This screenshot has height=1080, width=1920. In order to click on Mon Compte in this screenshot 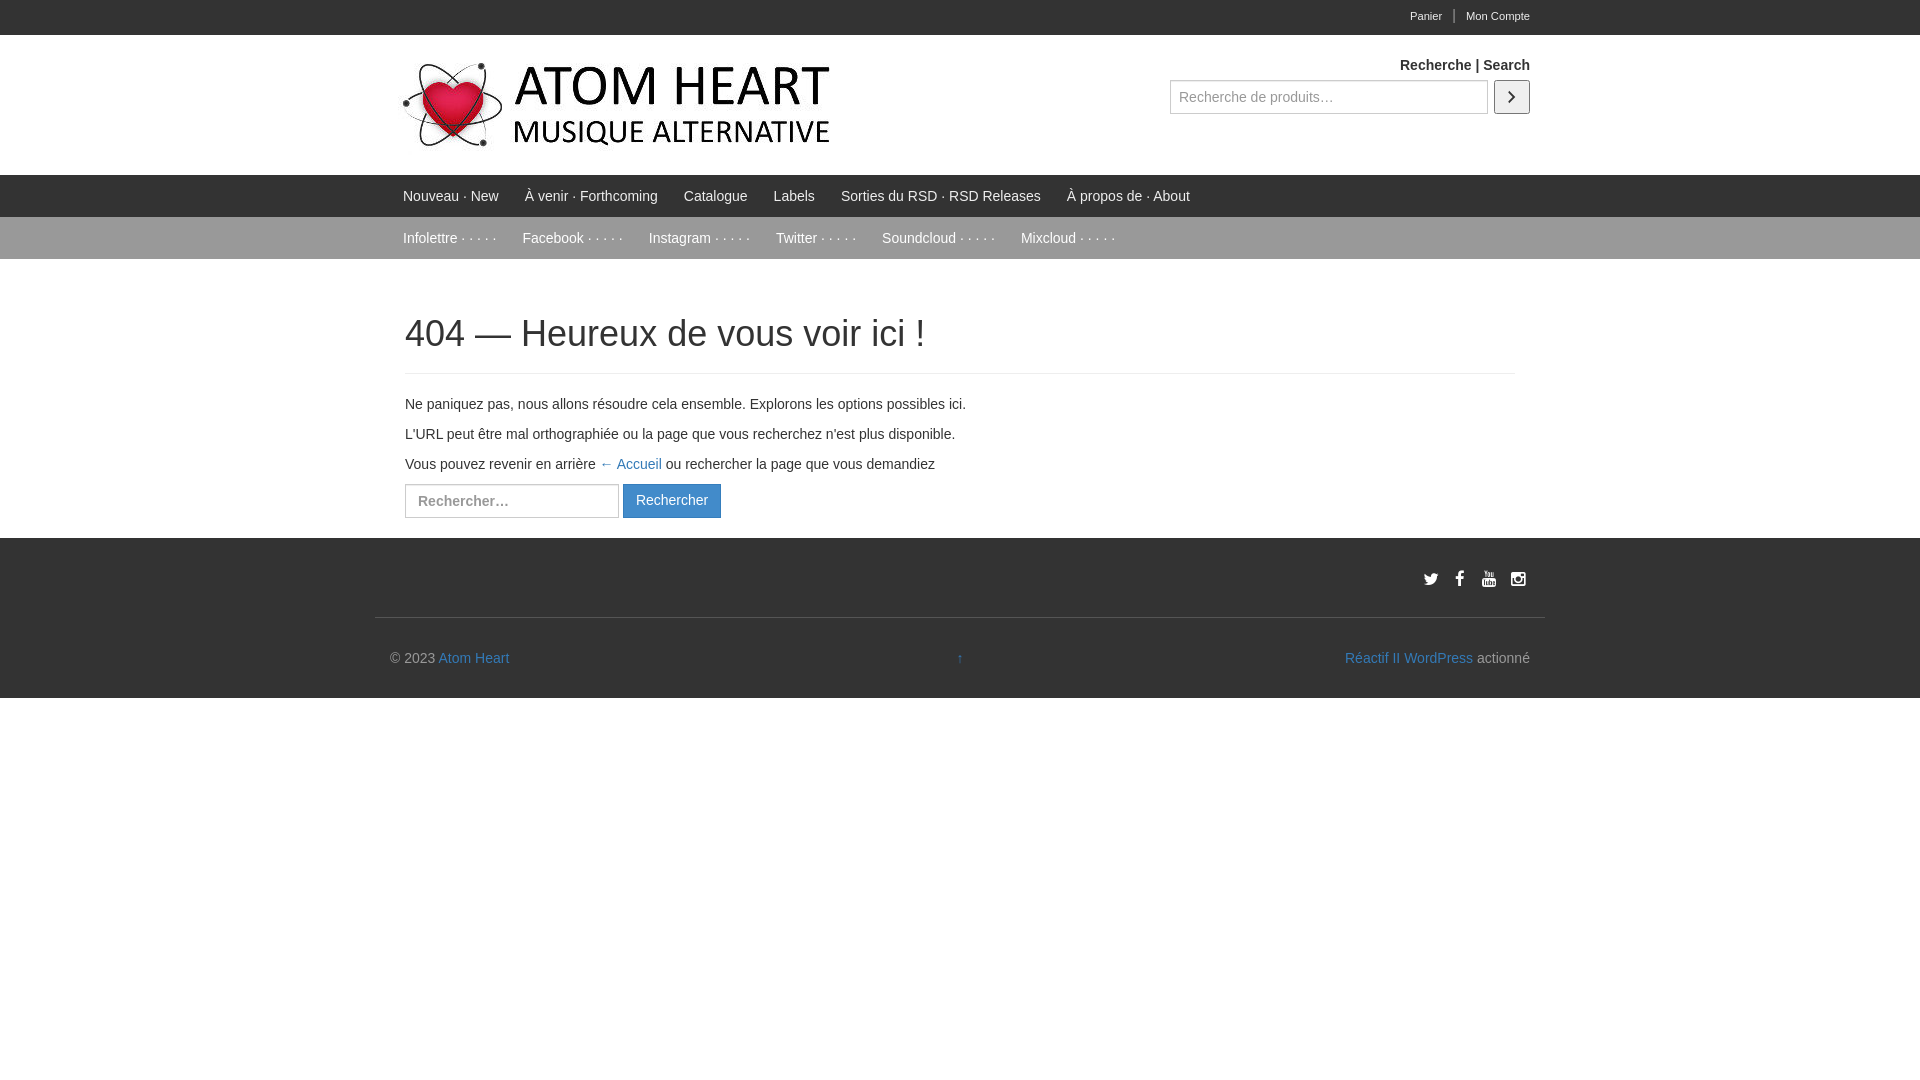, I will do `click(1498, 16)`.